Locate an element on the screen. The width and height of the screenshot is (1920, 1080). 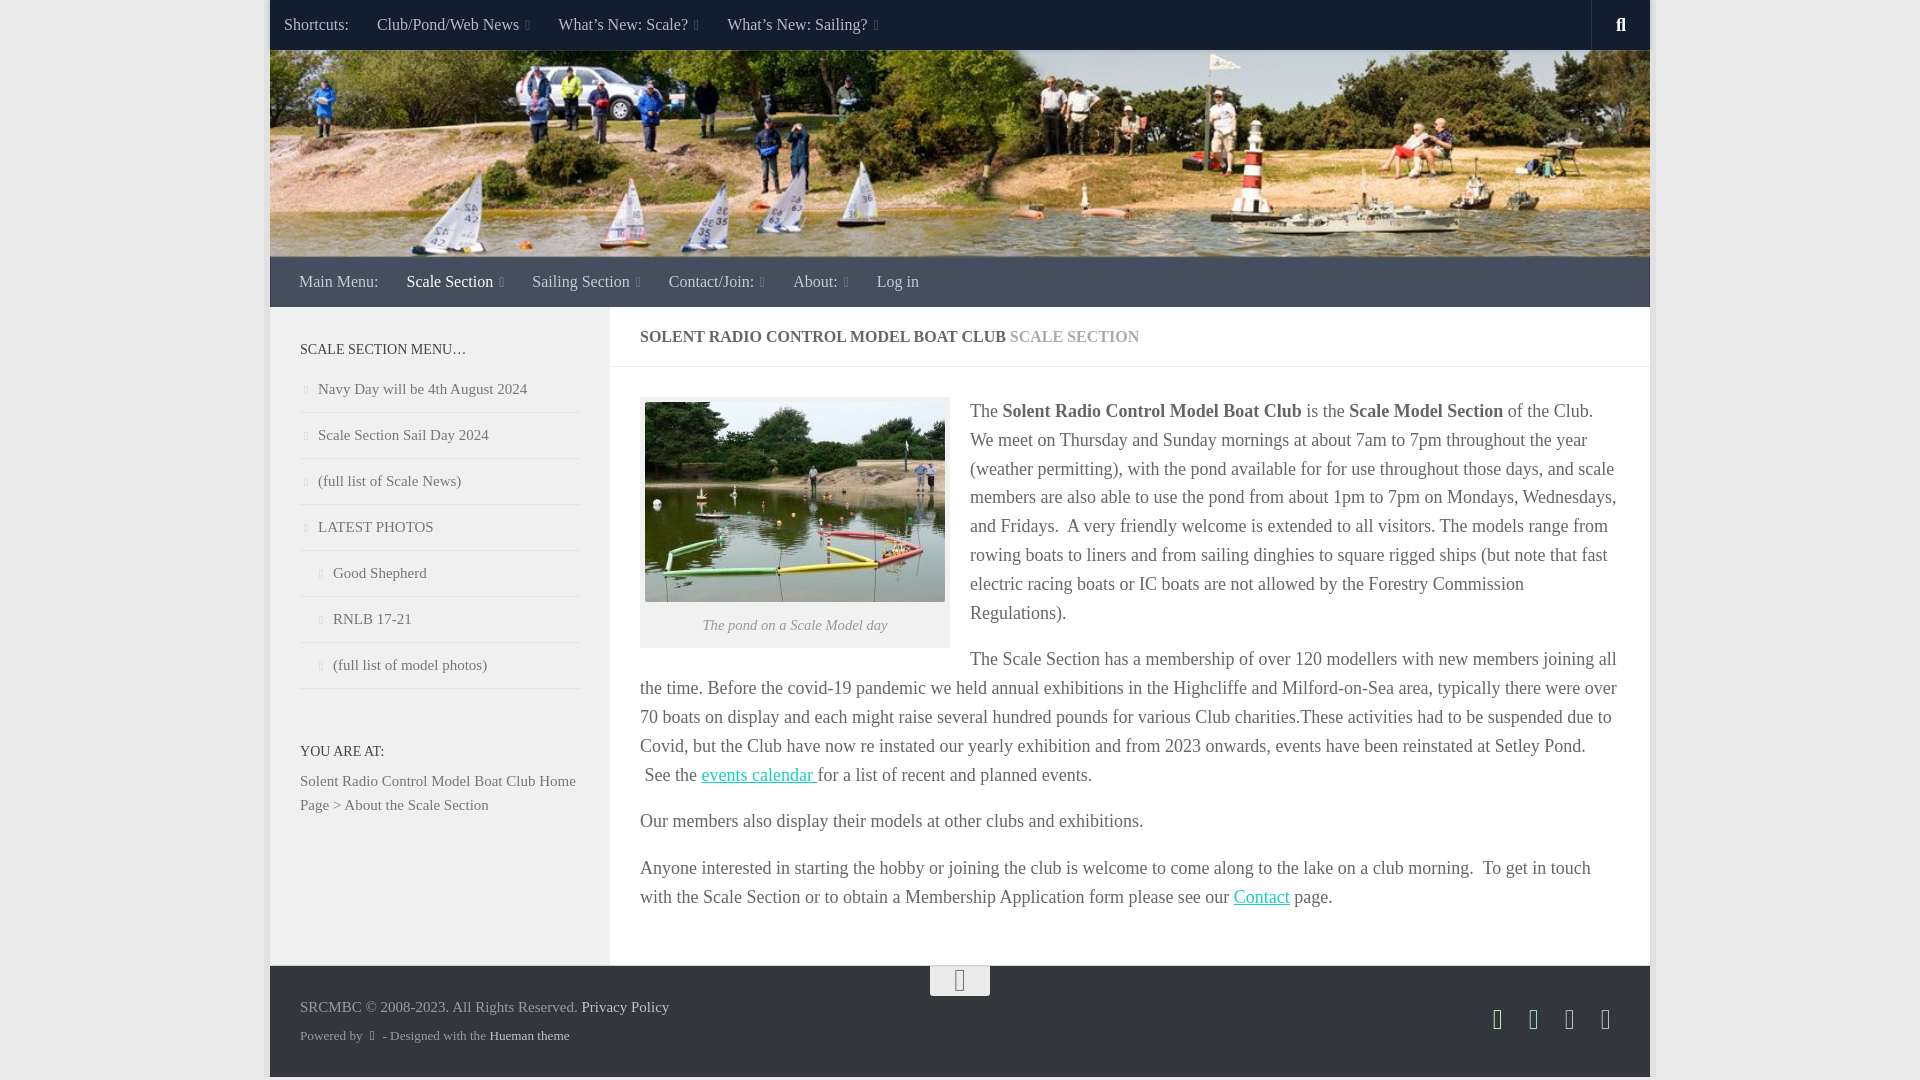
SRCMBC YouTube Channel is located at coordinates (1606, 1019).